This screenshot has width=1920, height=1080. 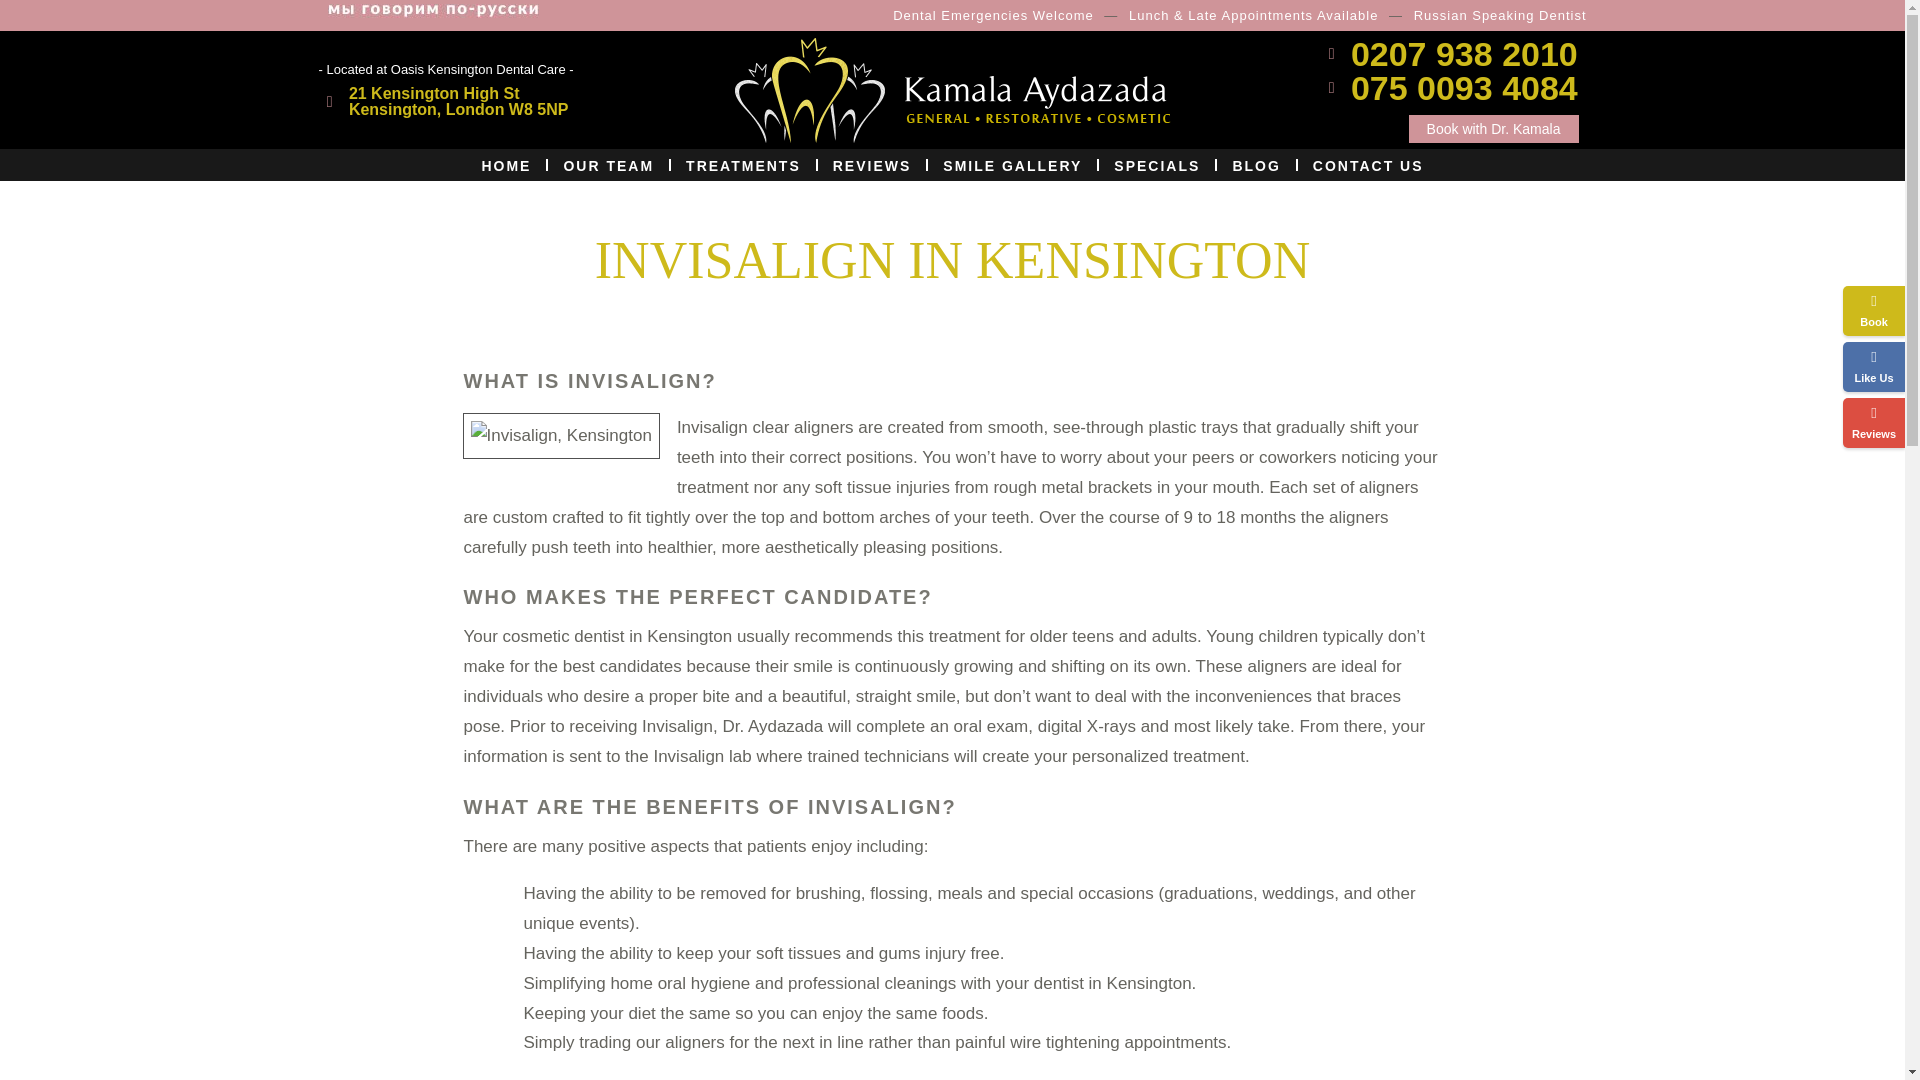 I want to click on 075 0093 4084, so click(x=1448, y=88).